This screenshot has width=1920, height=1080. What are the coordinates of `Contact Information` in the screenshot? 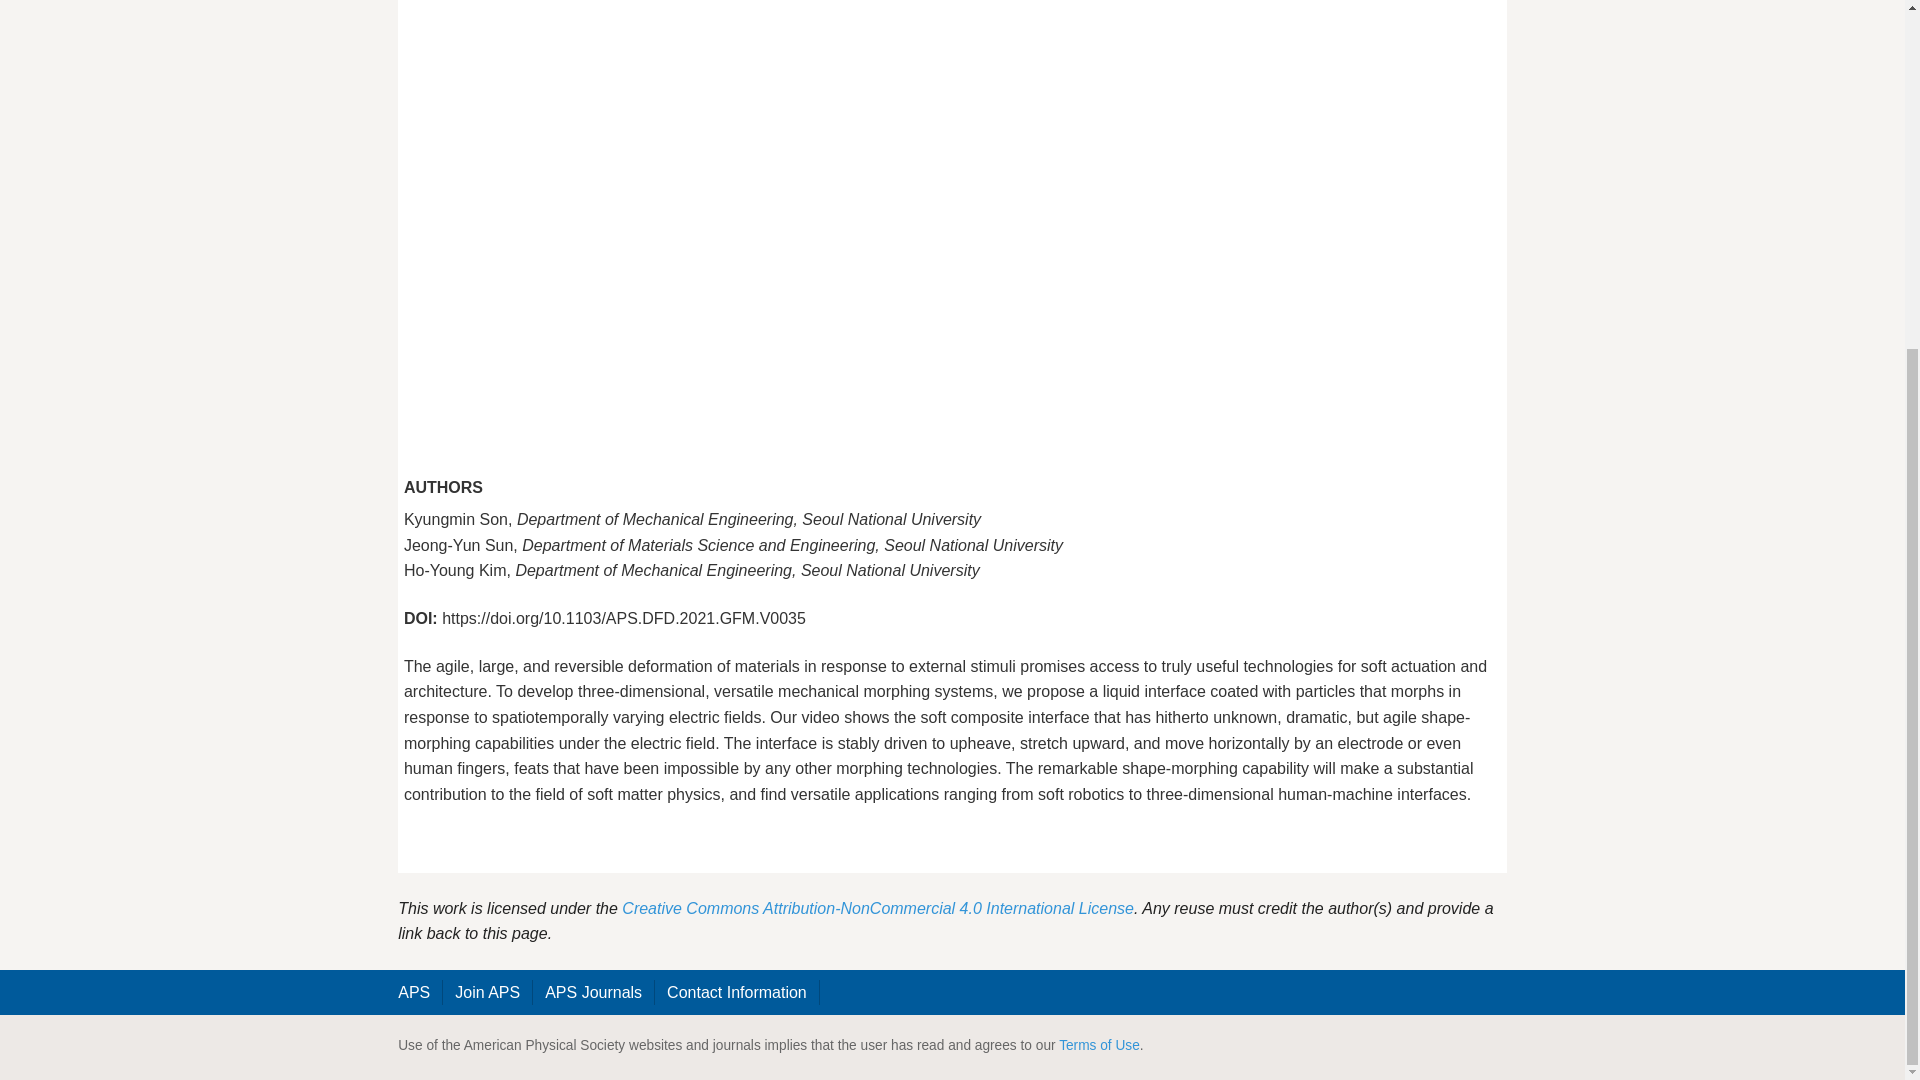 It's located at (736, 992).